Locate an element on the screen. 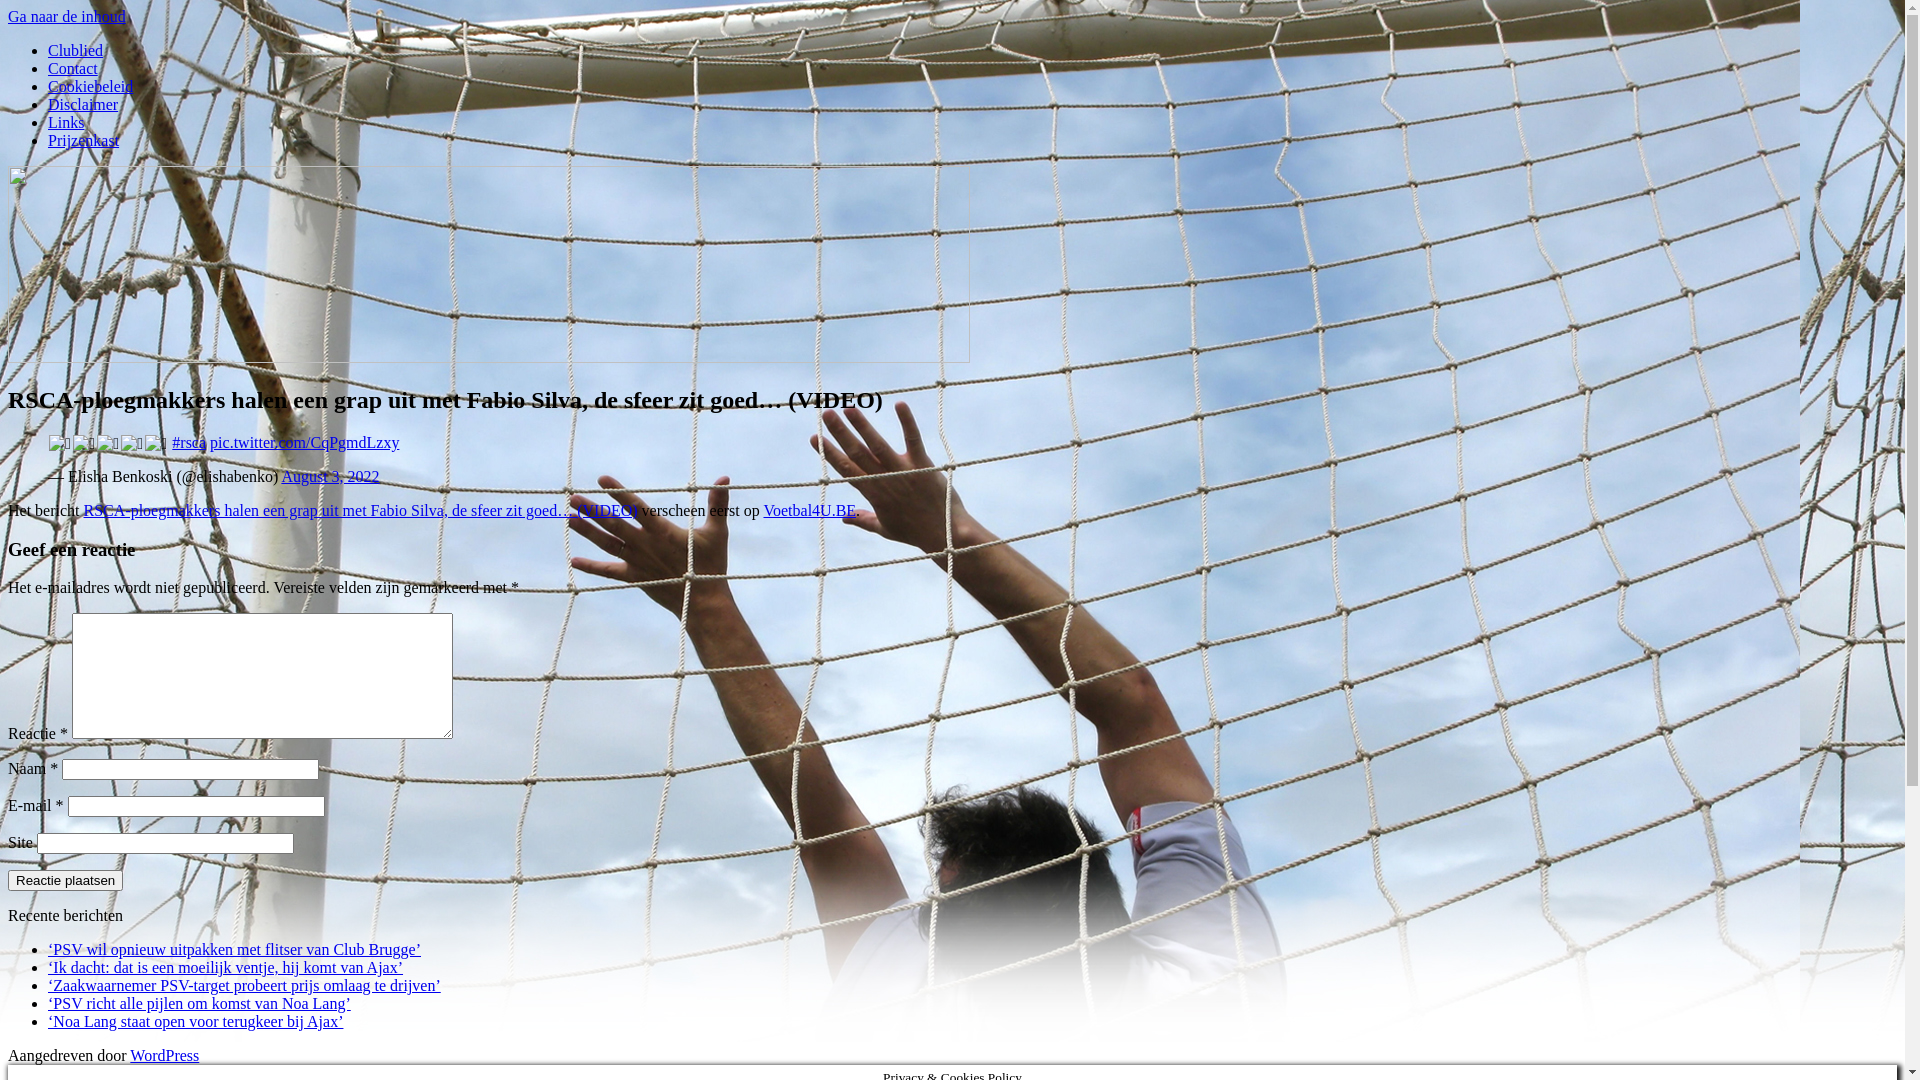 The height and width of the screenshot is (1080, 1920). Ga naar de inhoud is located at coordinates (67, 16).